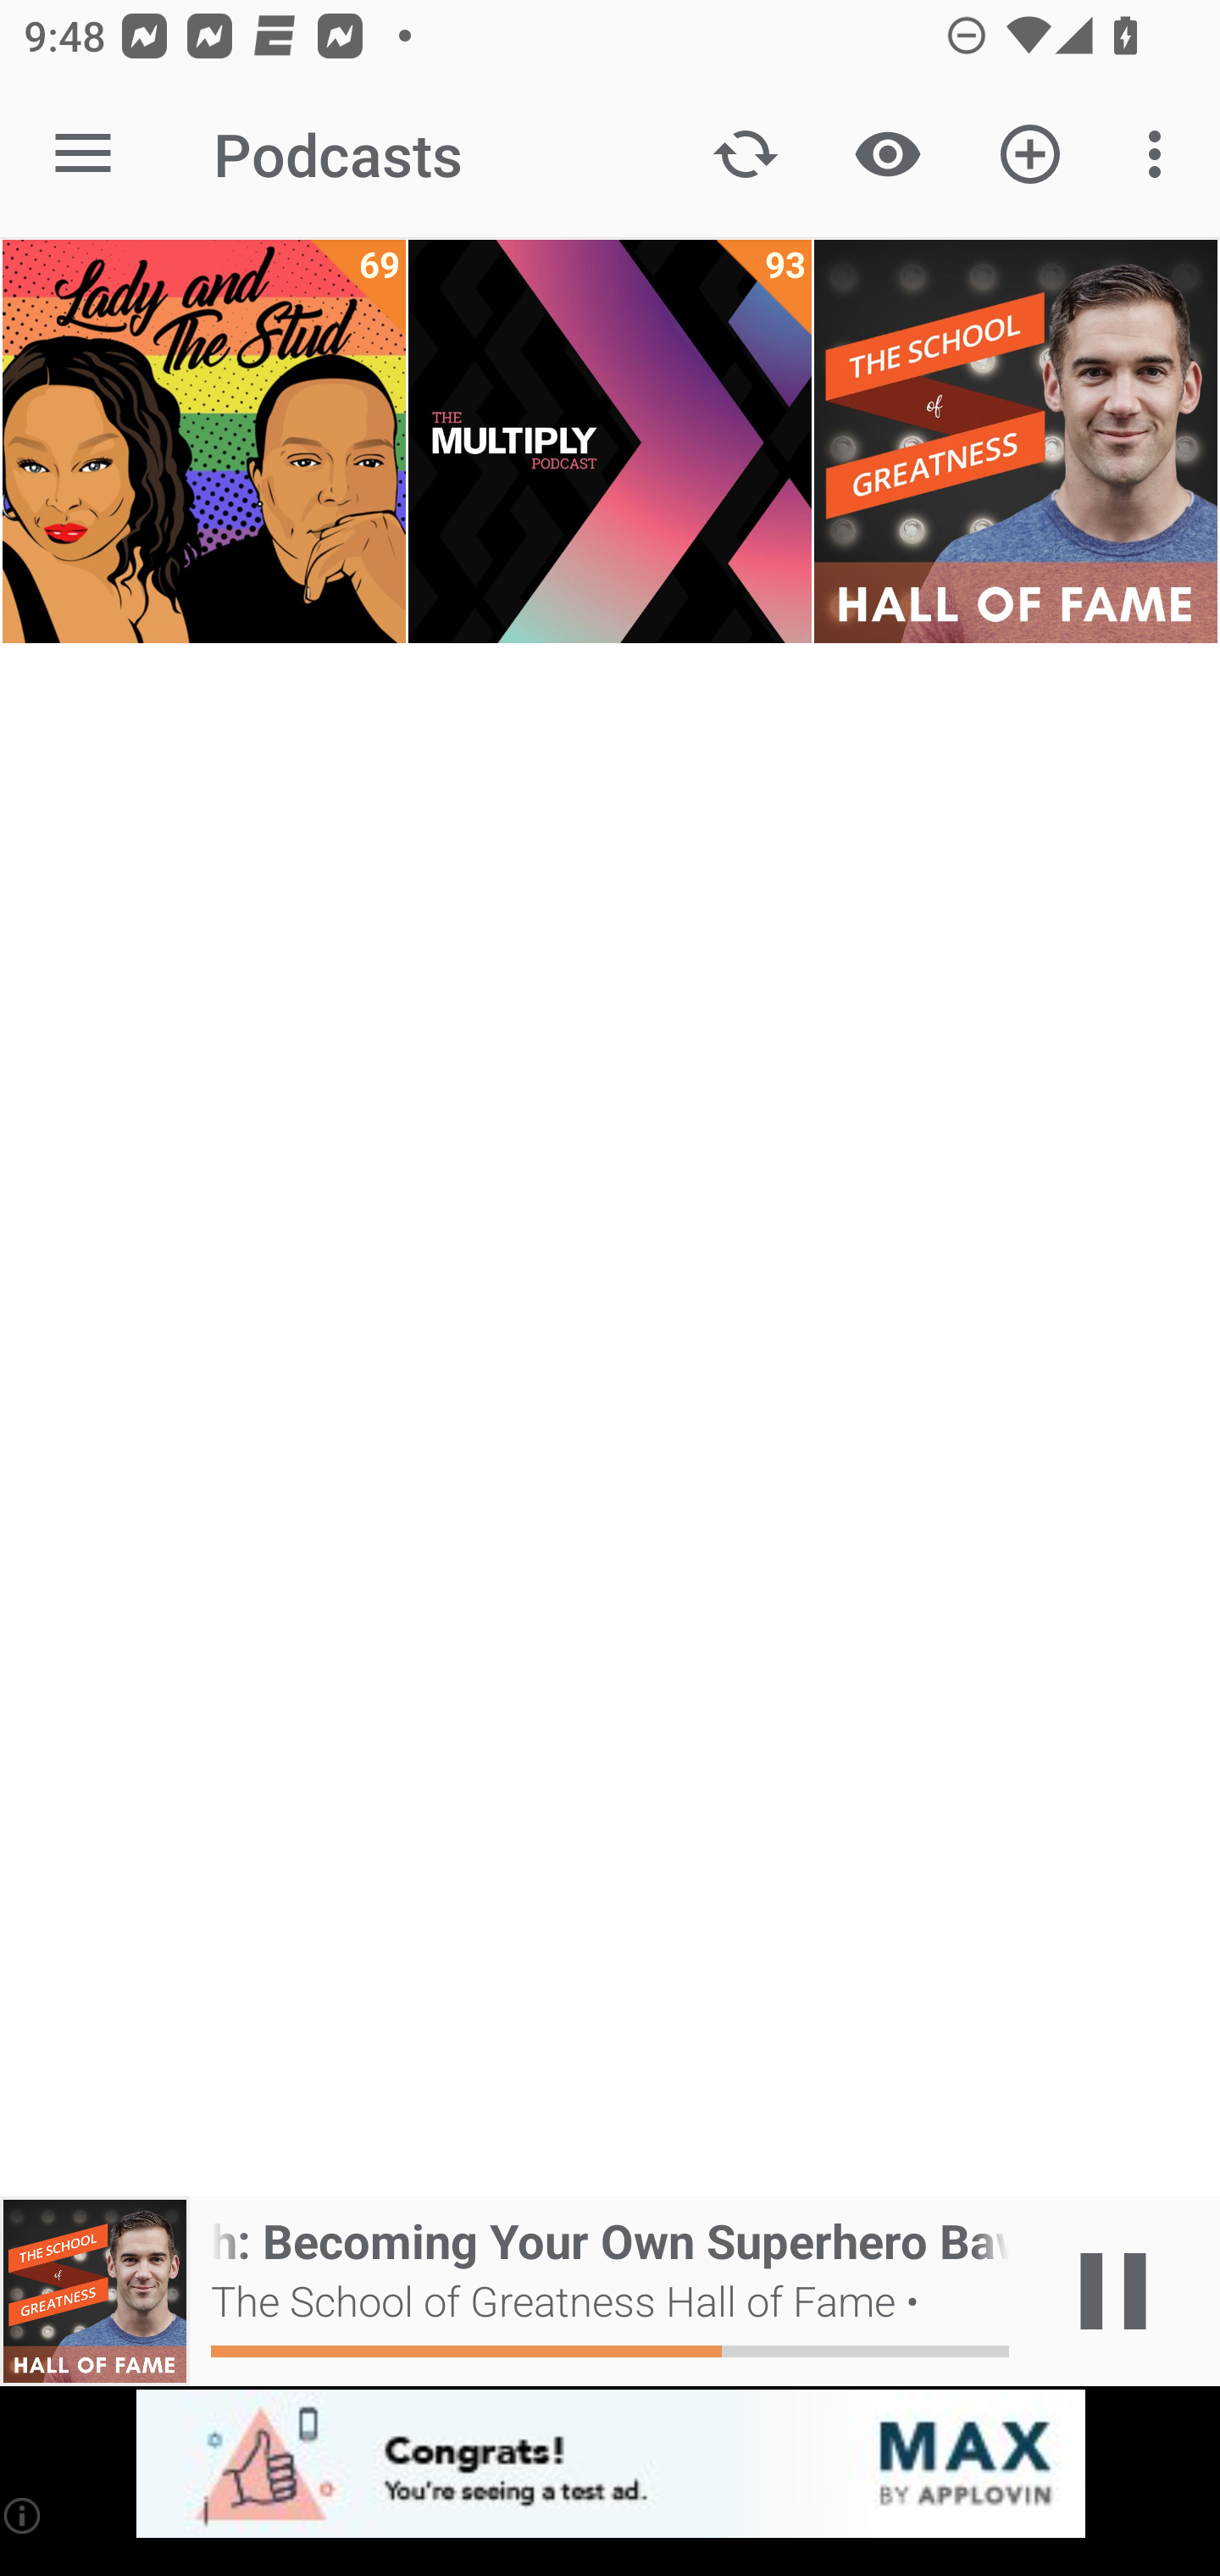 This screenshot has height=2576, width=1220. Describe the element at coordinates (1113, 2291) in the screenshot. I see `Play / Pause` at that location.